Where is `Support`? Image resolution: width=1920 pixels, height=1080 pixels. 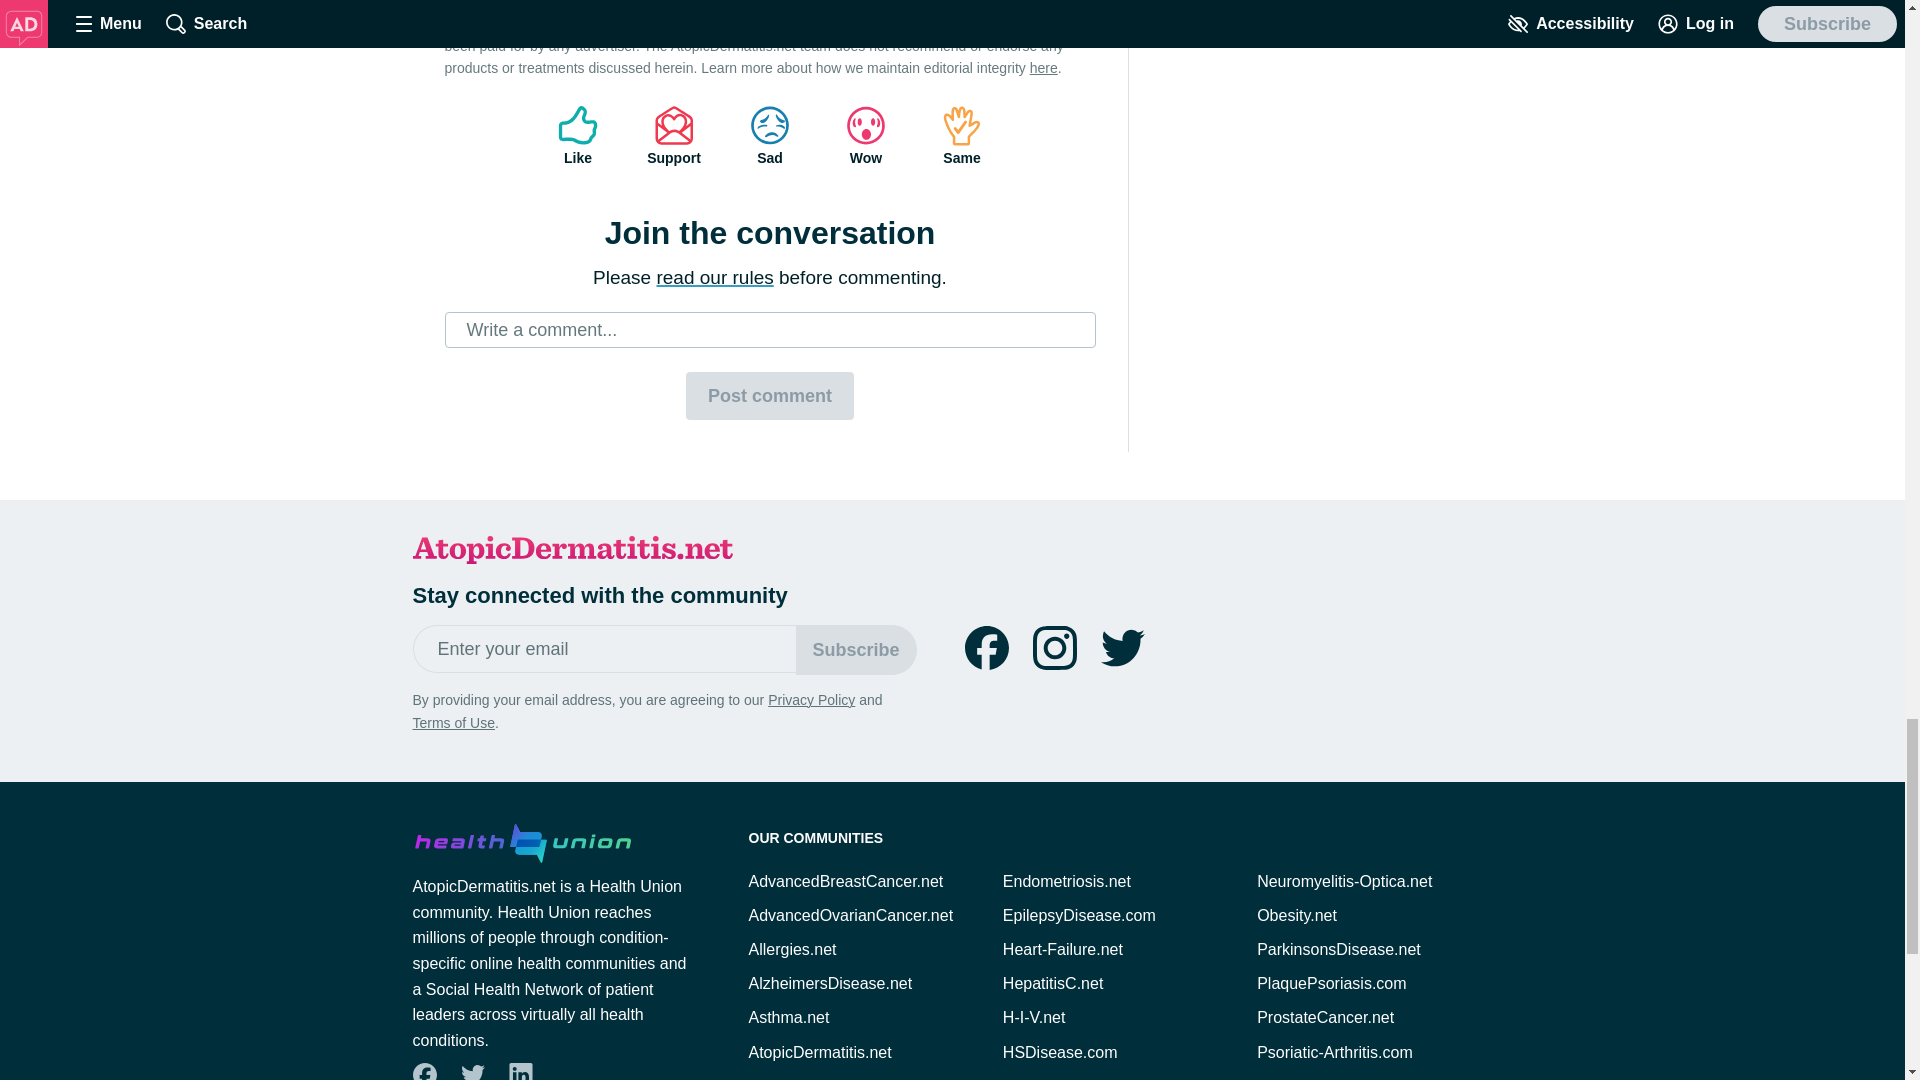
Support is located at coordinates (674, 136).